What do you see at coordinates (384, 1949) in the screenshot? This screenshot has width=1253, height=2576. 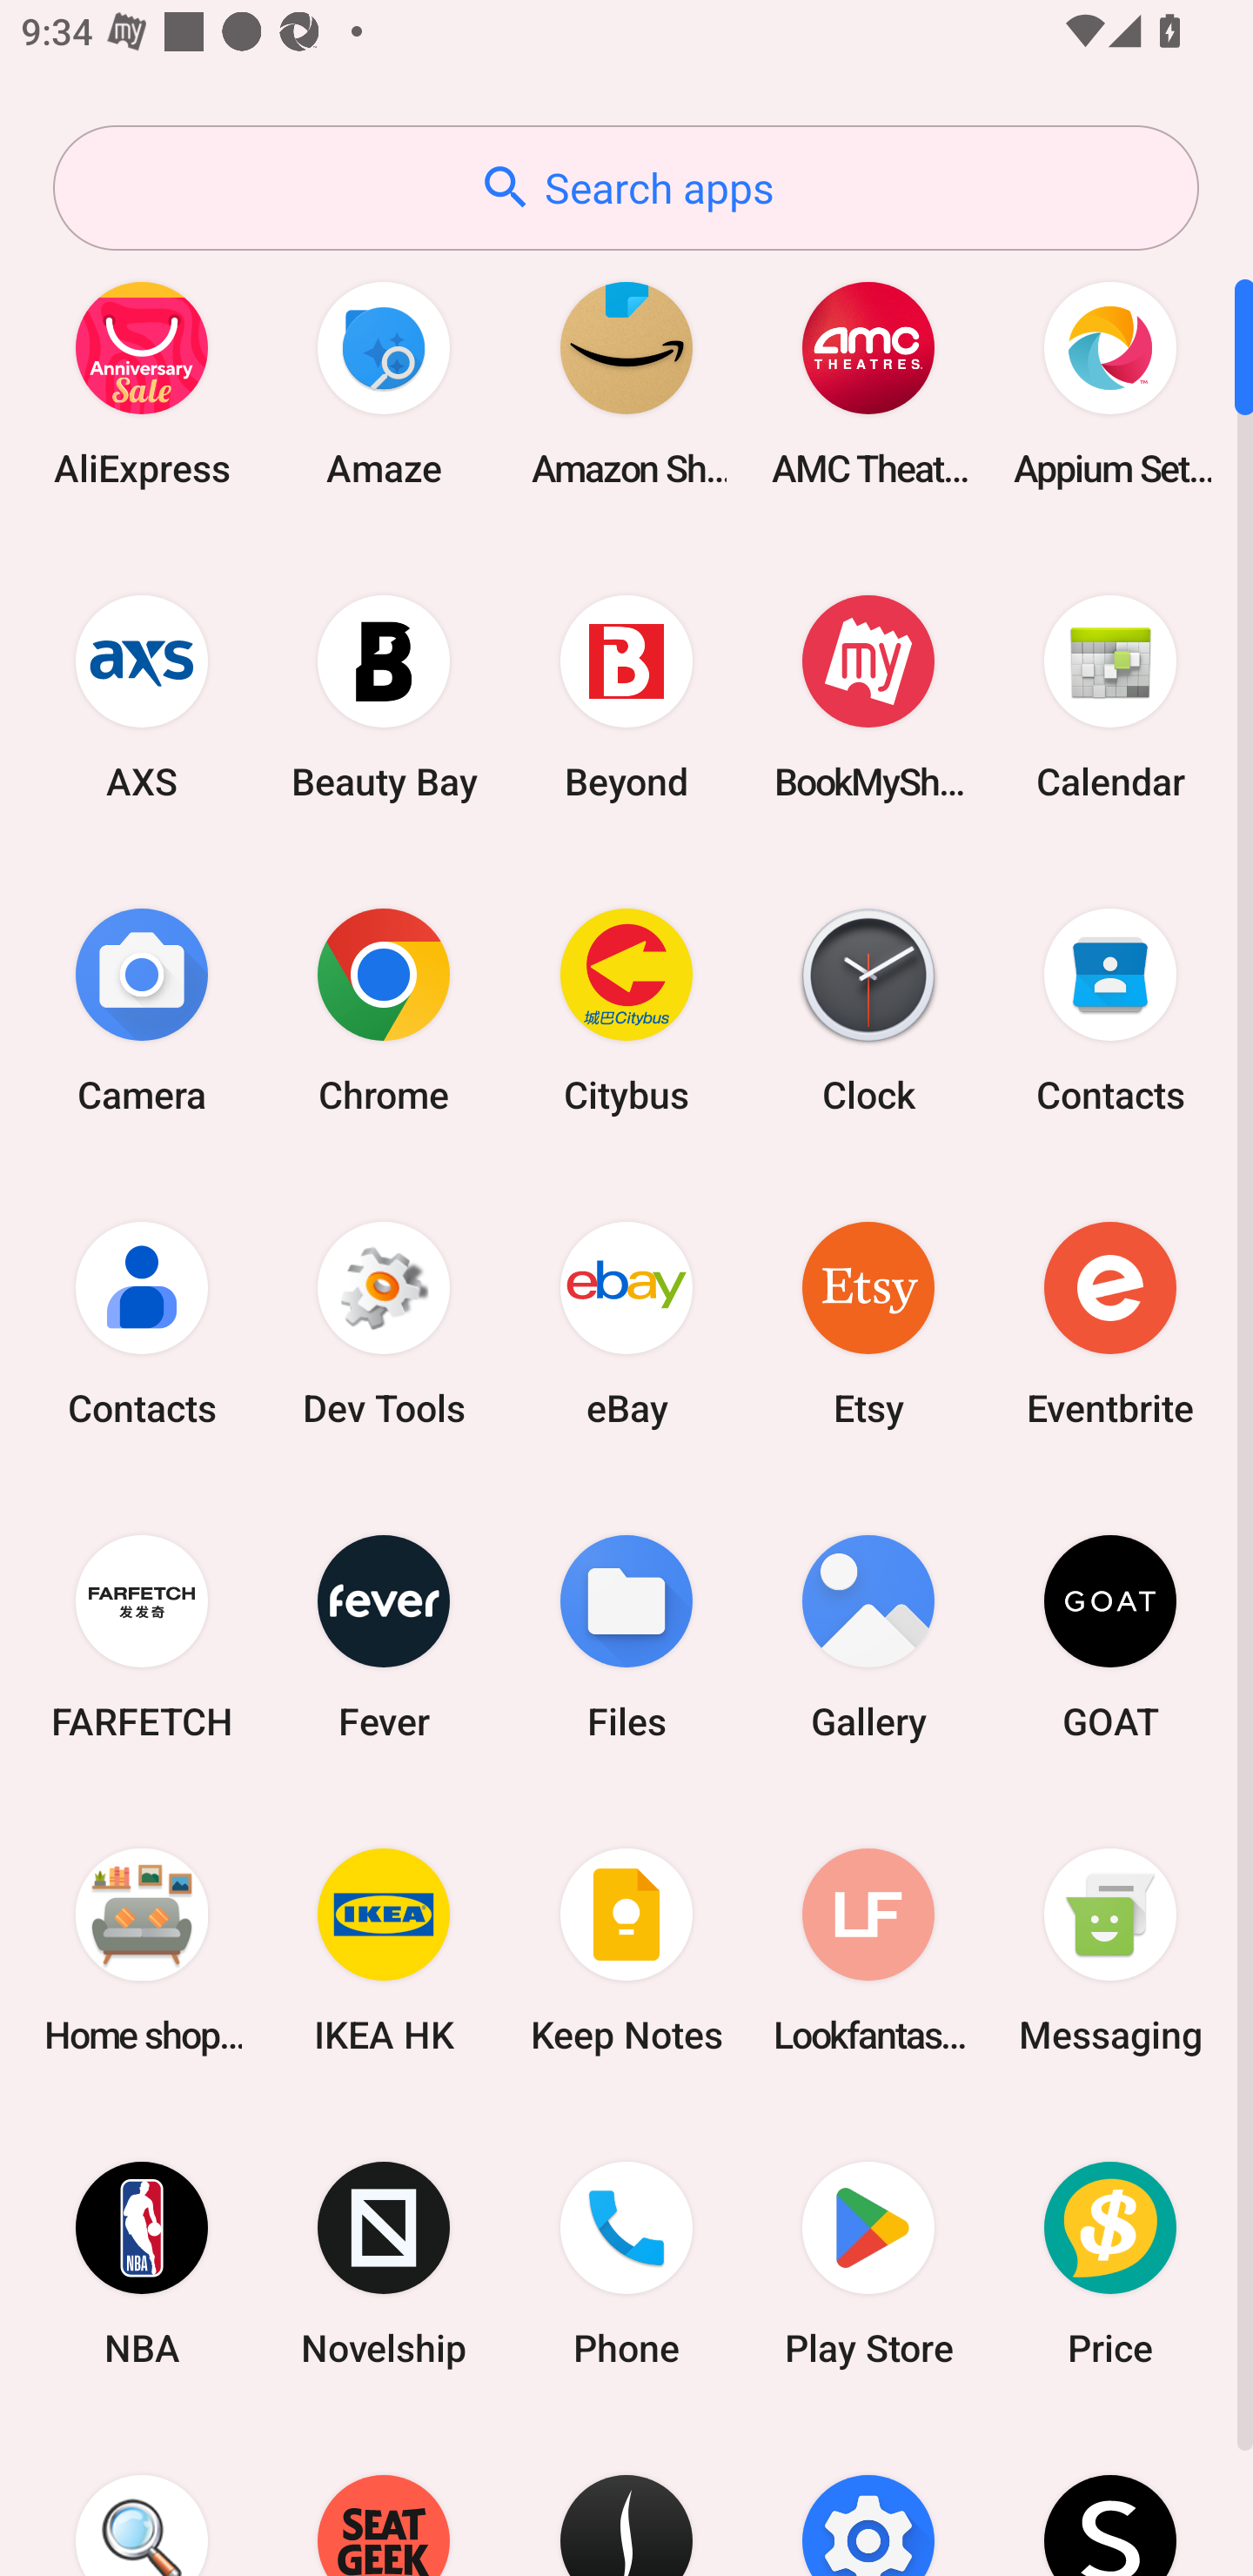 I see `IKEA HK` at bounding box center [384, 1949].